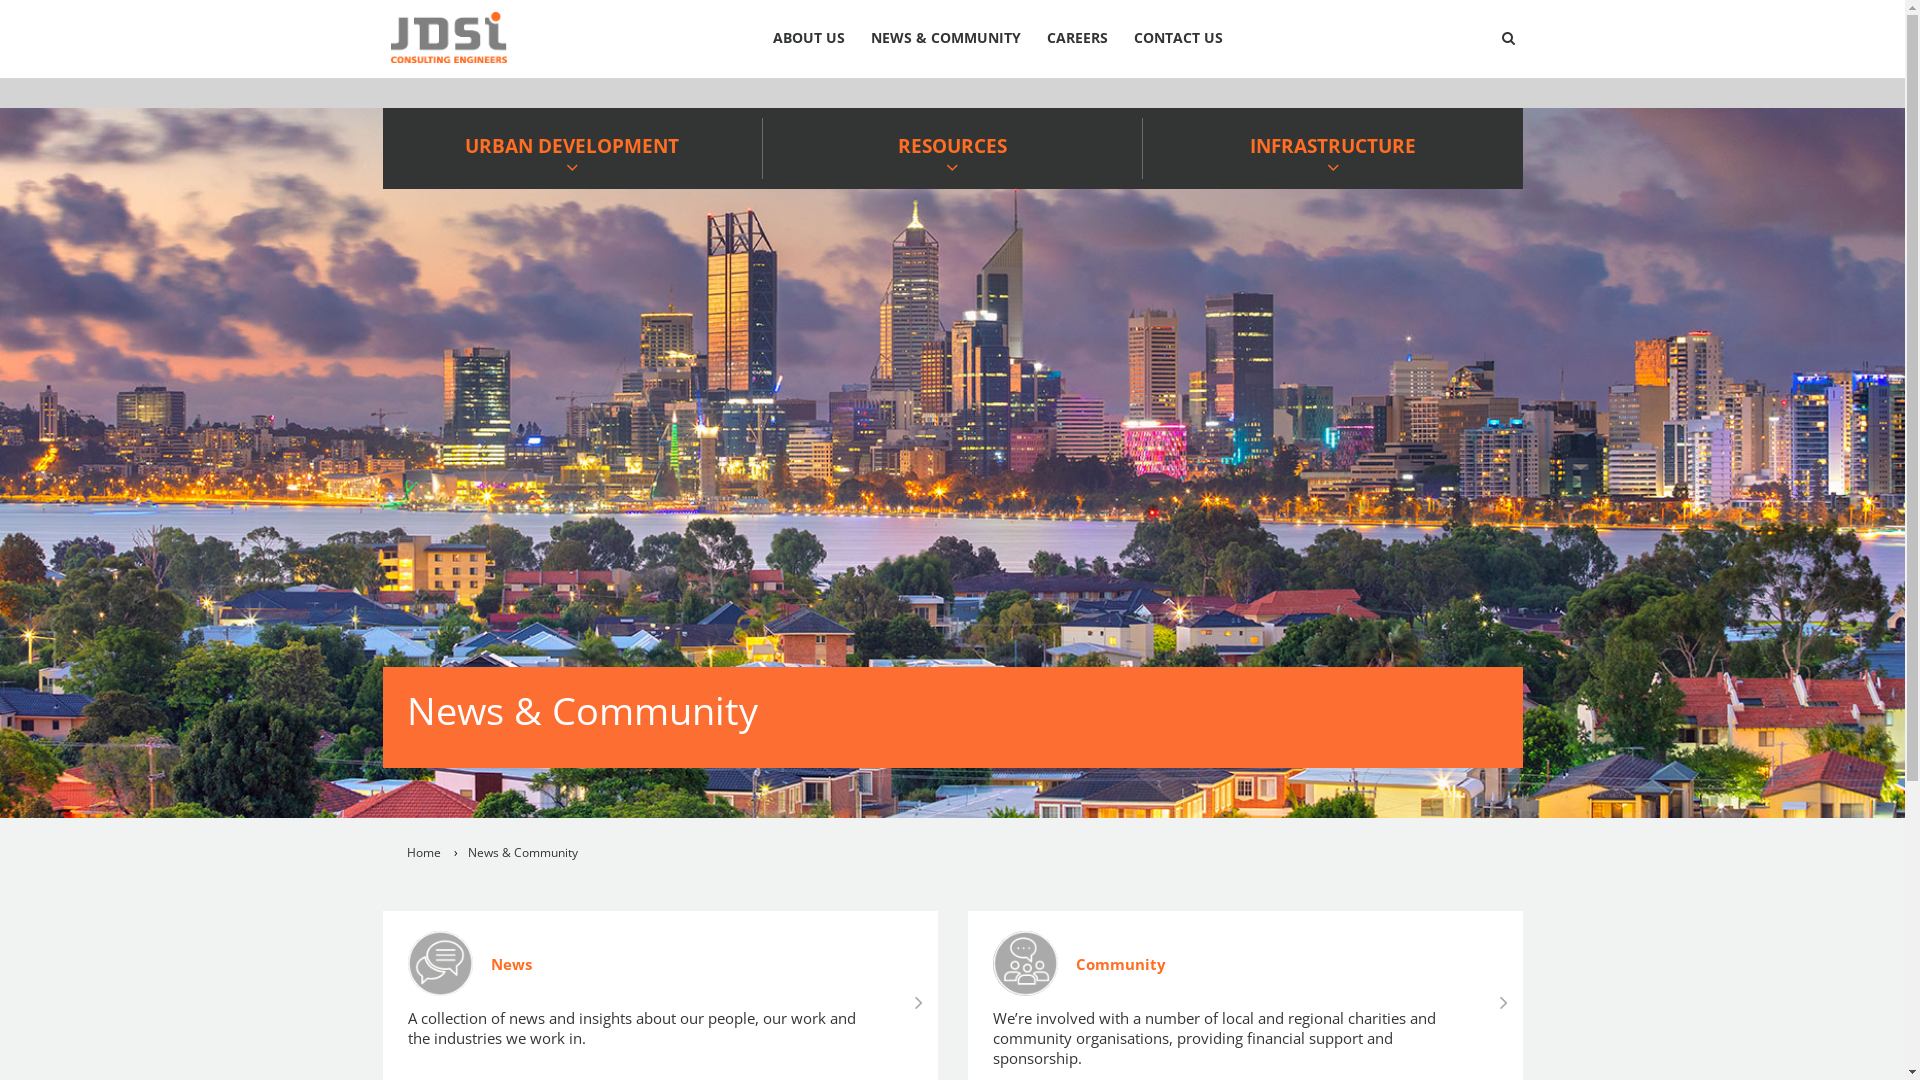  What do you see at coordinates (572, 148) in the screenshot?
I see `URBAN DEVELOPMENT` at bounding box center [572, 148].